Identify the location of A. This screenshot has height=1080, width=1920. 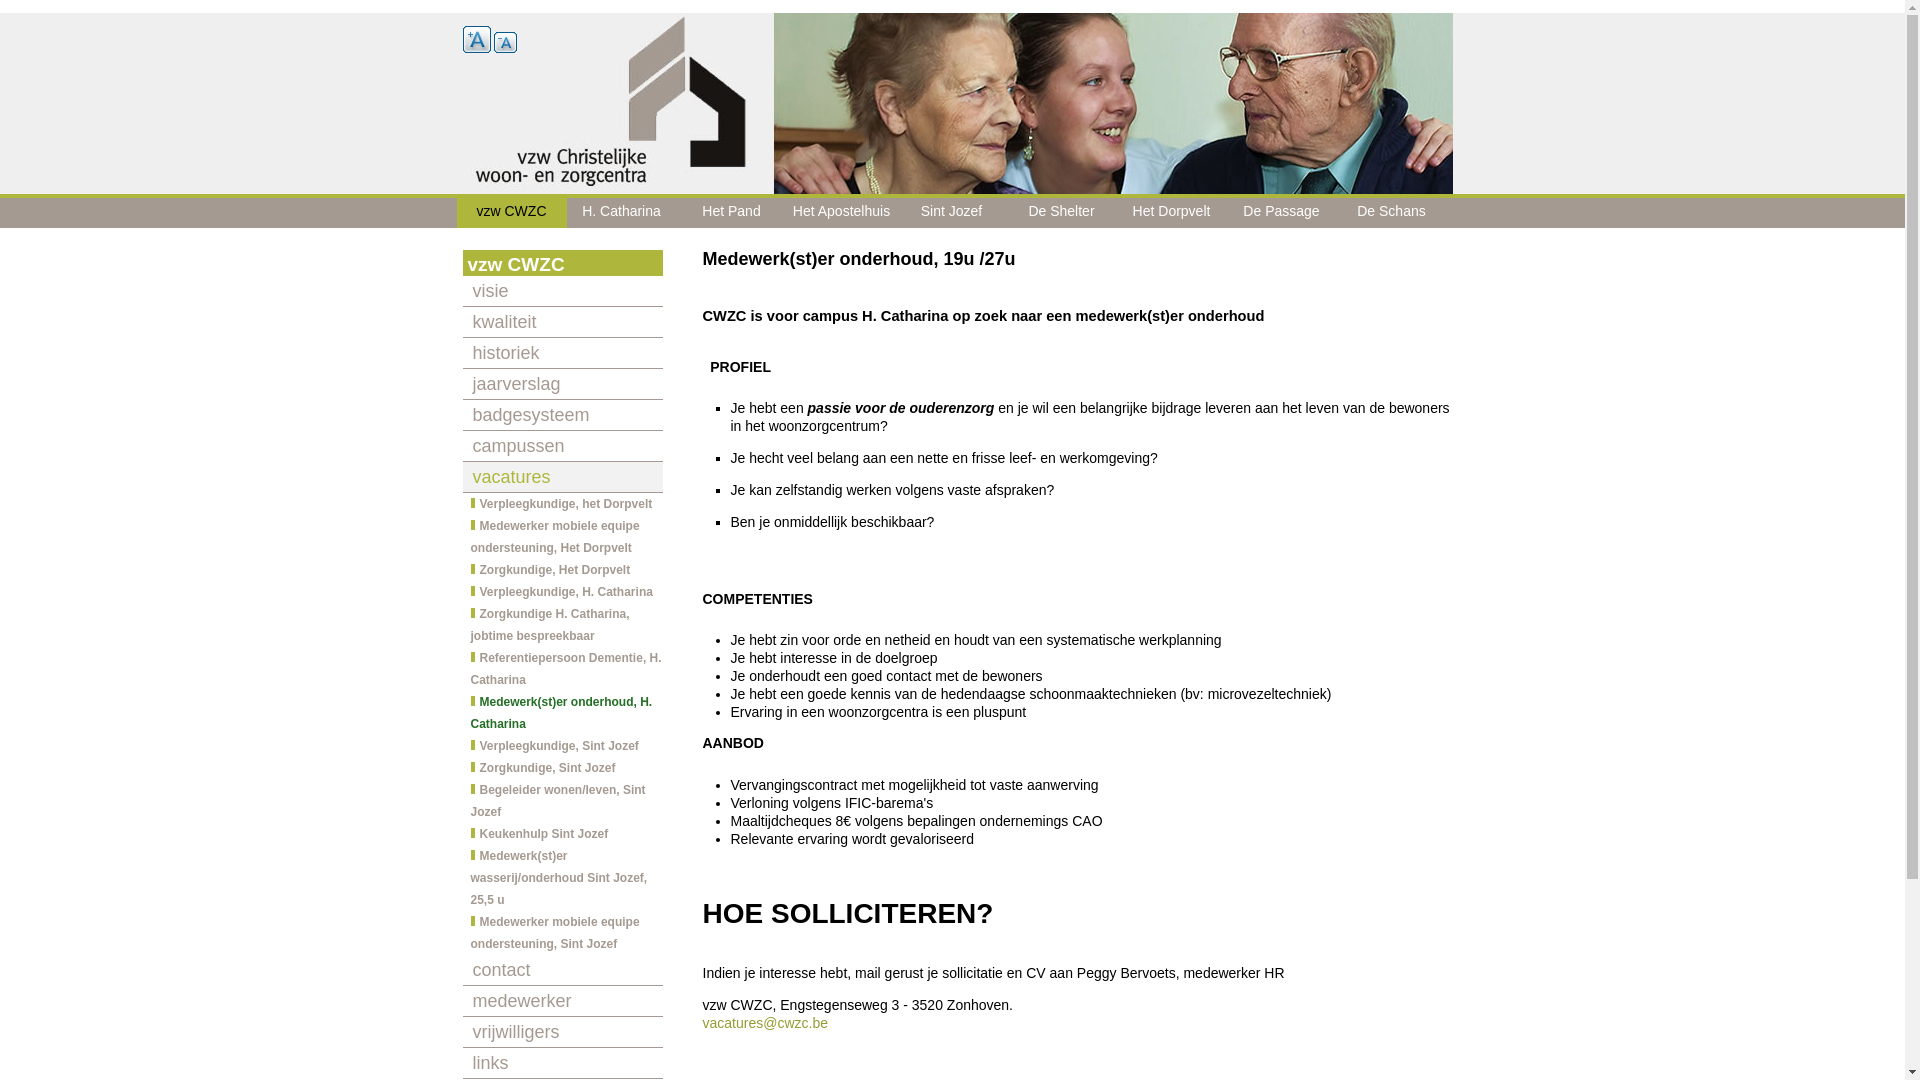
(476, 40).